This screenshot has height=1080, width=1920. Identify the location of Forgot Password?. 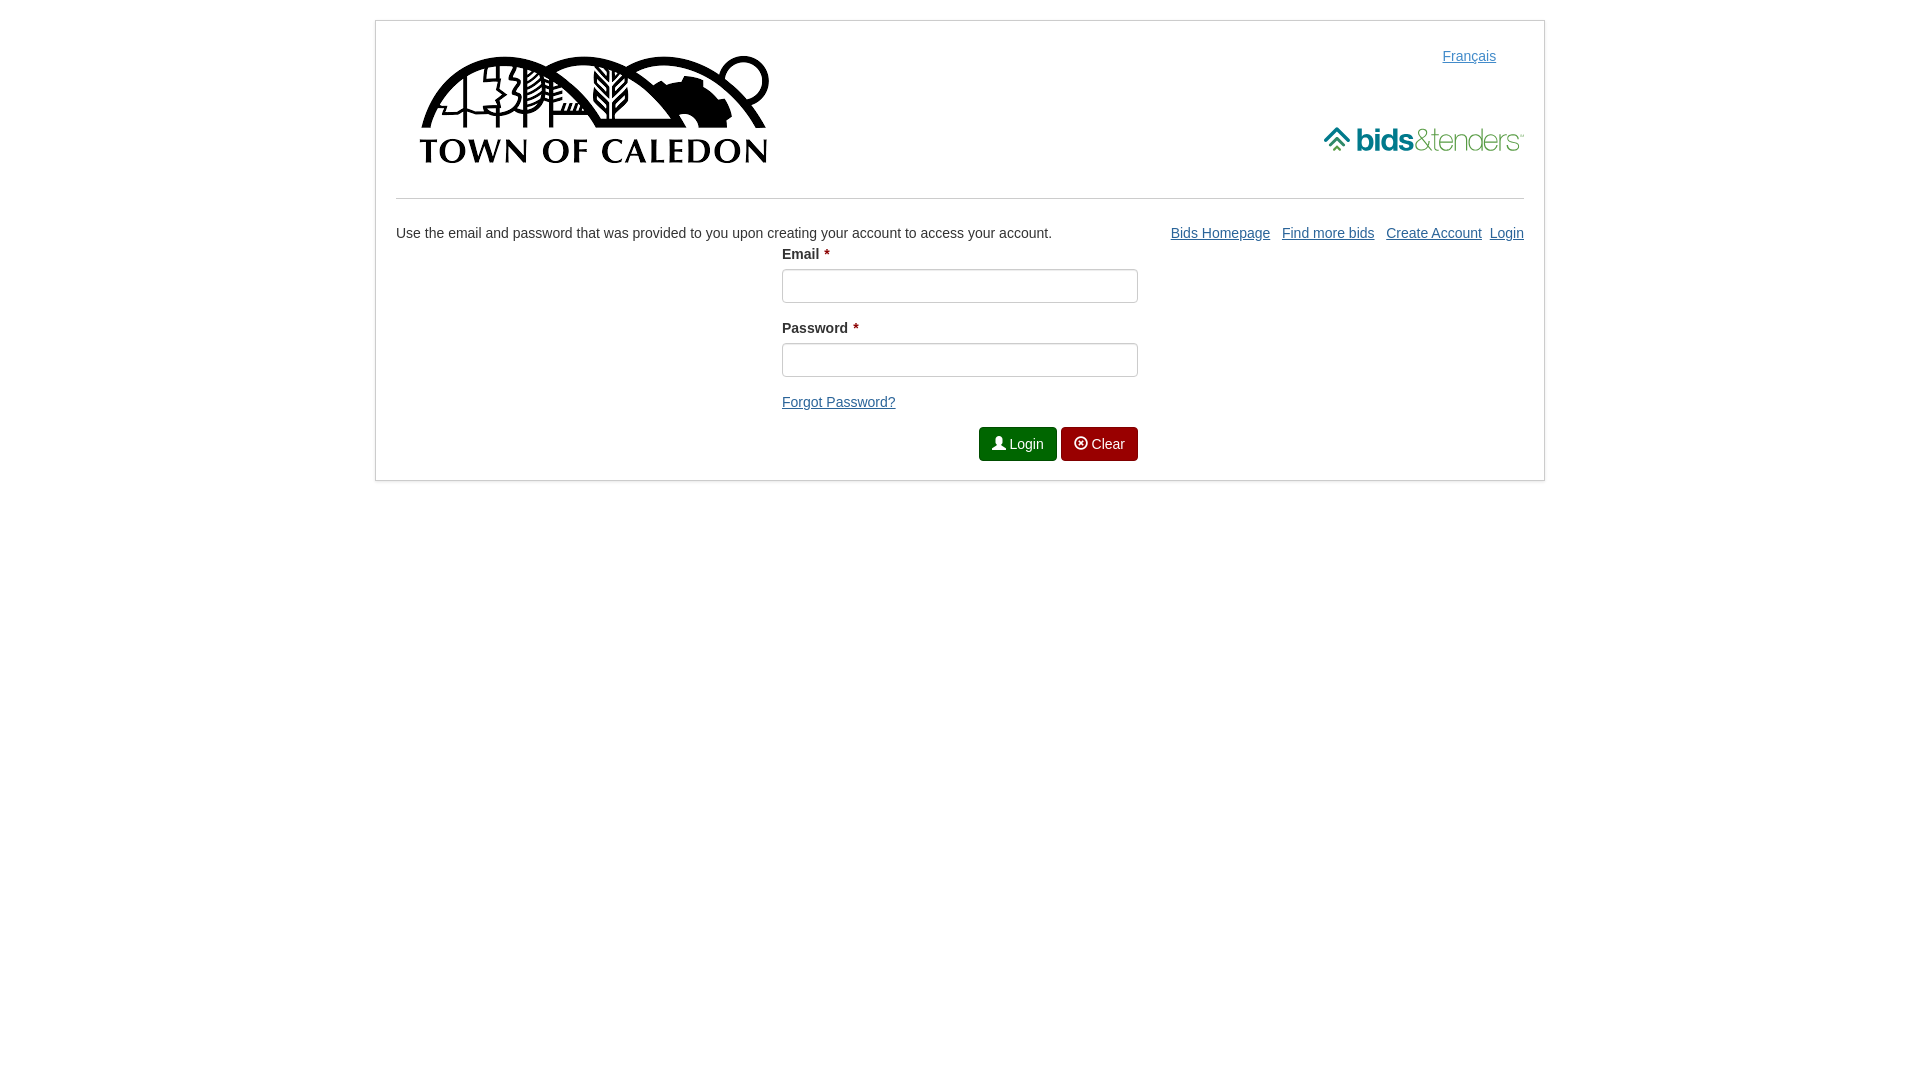
(839, 402).